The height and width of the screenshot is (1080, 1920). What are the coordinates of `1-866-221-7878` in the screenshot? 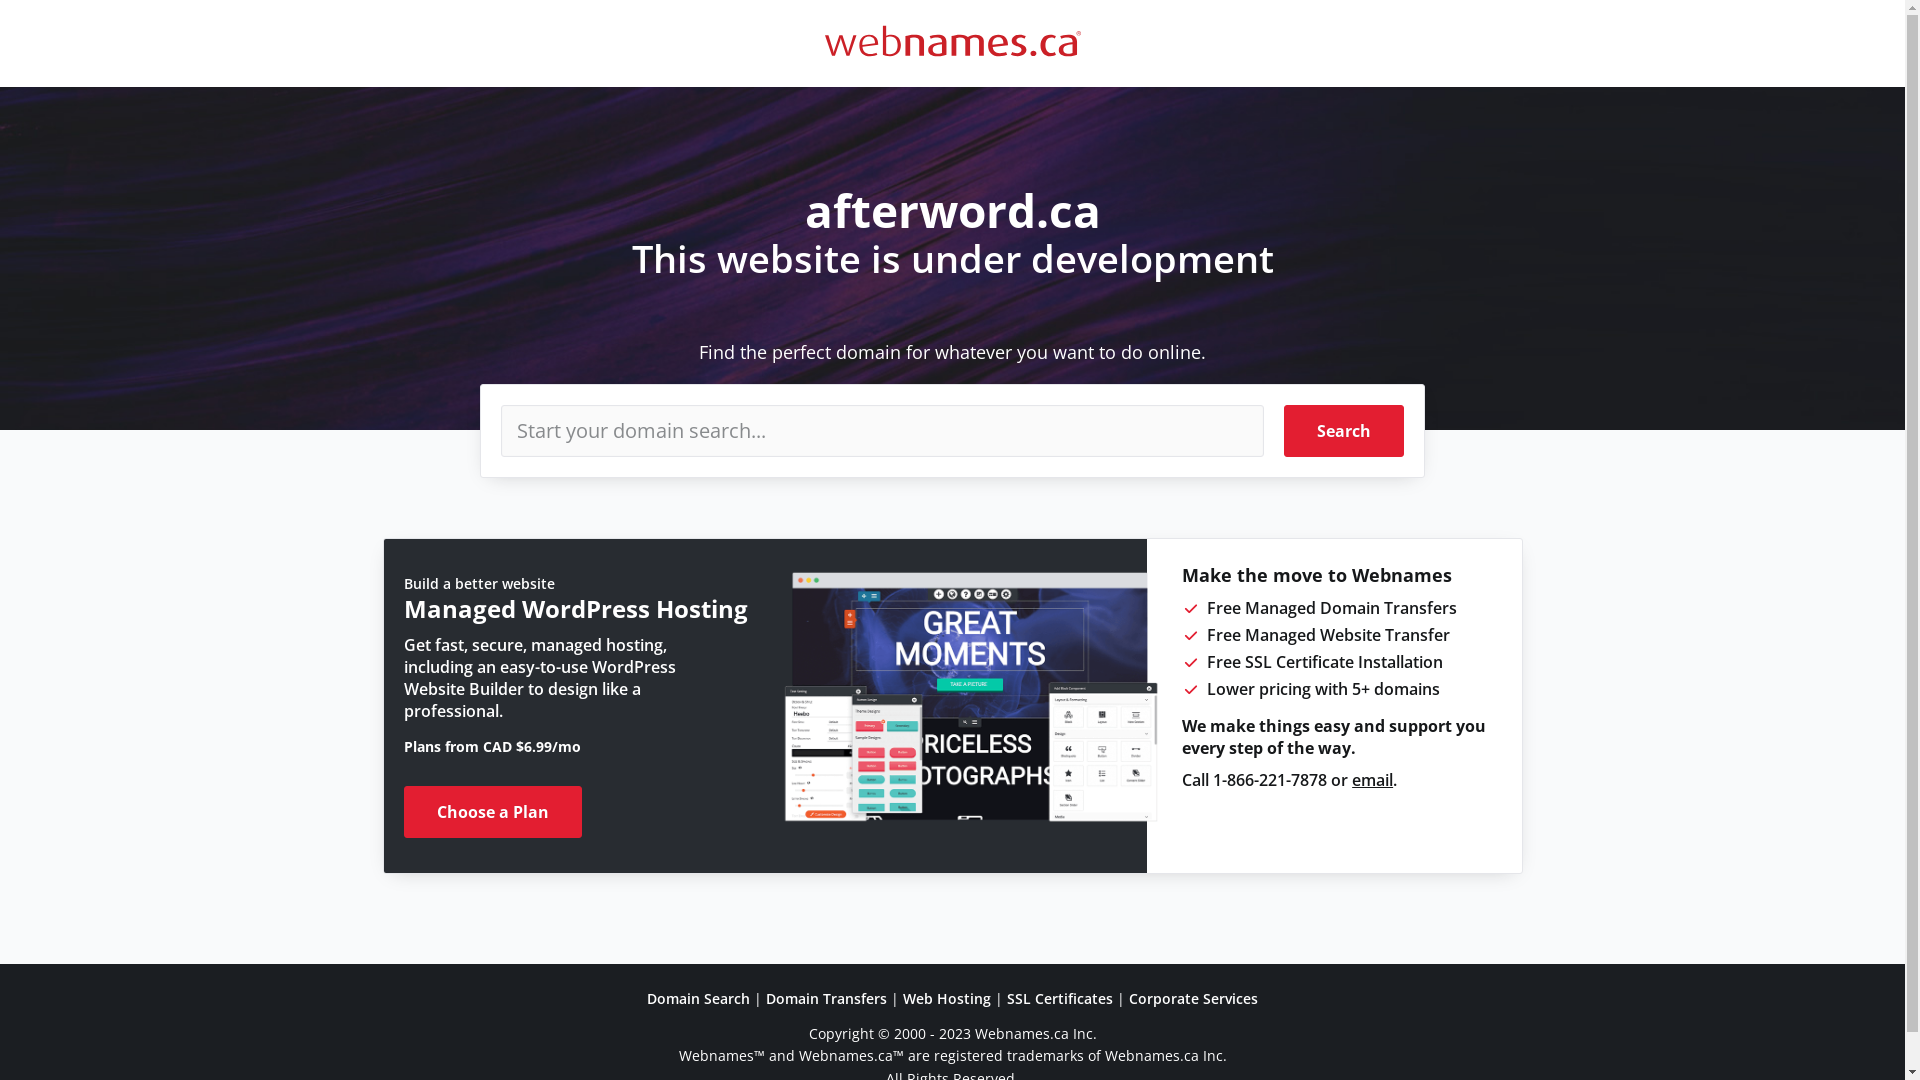 It's located at (1270, 780).